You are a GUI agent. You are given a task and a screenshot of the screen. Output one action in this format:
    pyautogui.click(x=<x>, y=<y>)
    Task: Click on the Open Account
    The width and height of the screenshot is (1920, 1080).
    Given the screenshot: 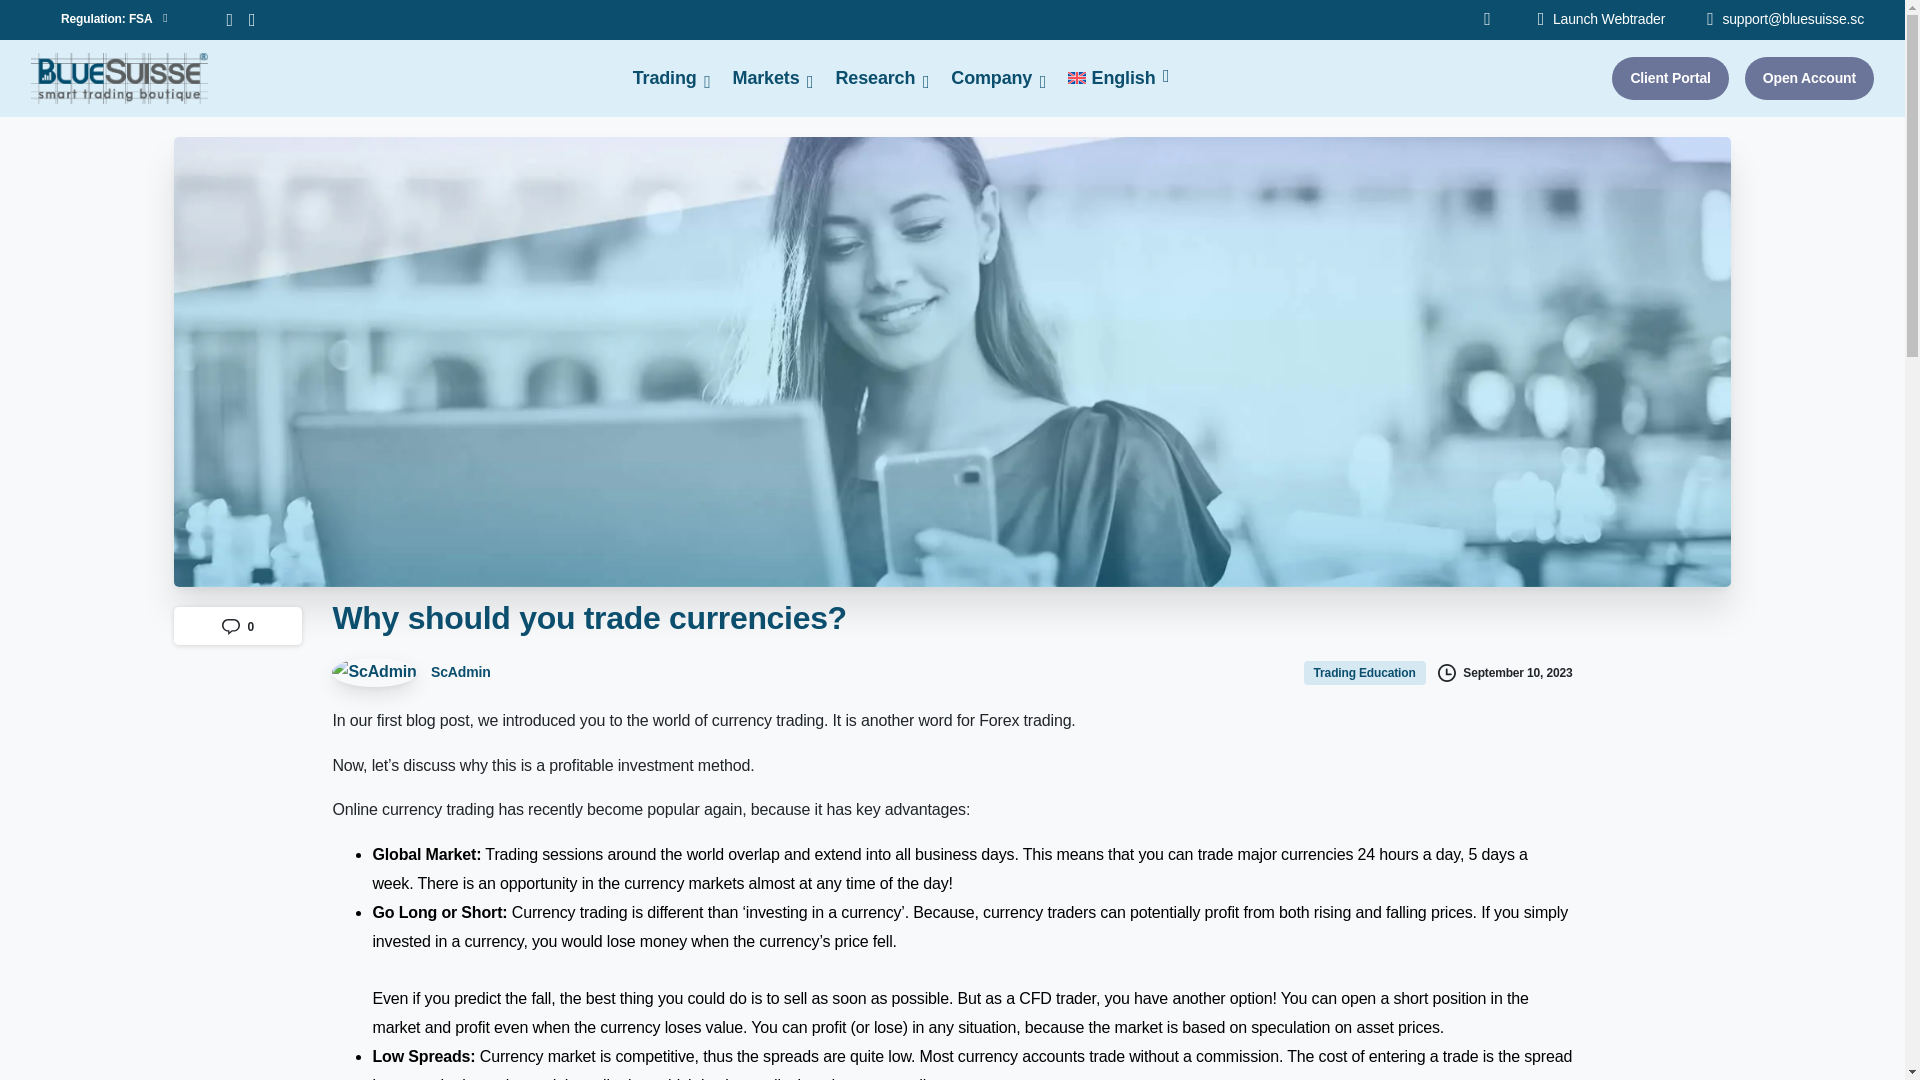 What is the action you would take?
    pyautogui.click(x=1809, y=78)
    